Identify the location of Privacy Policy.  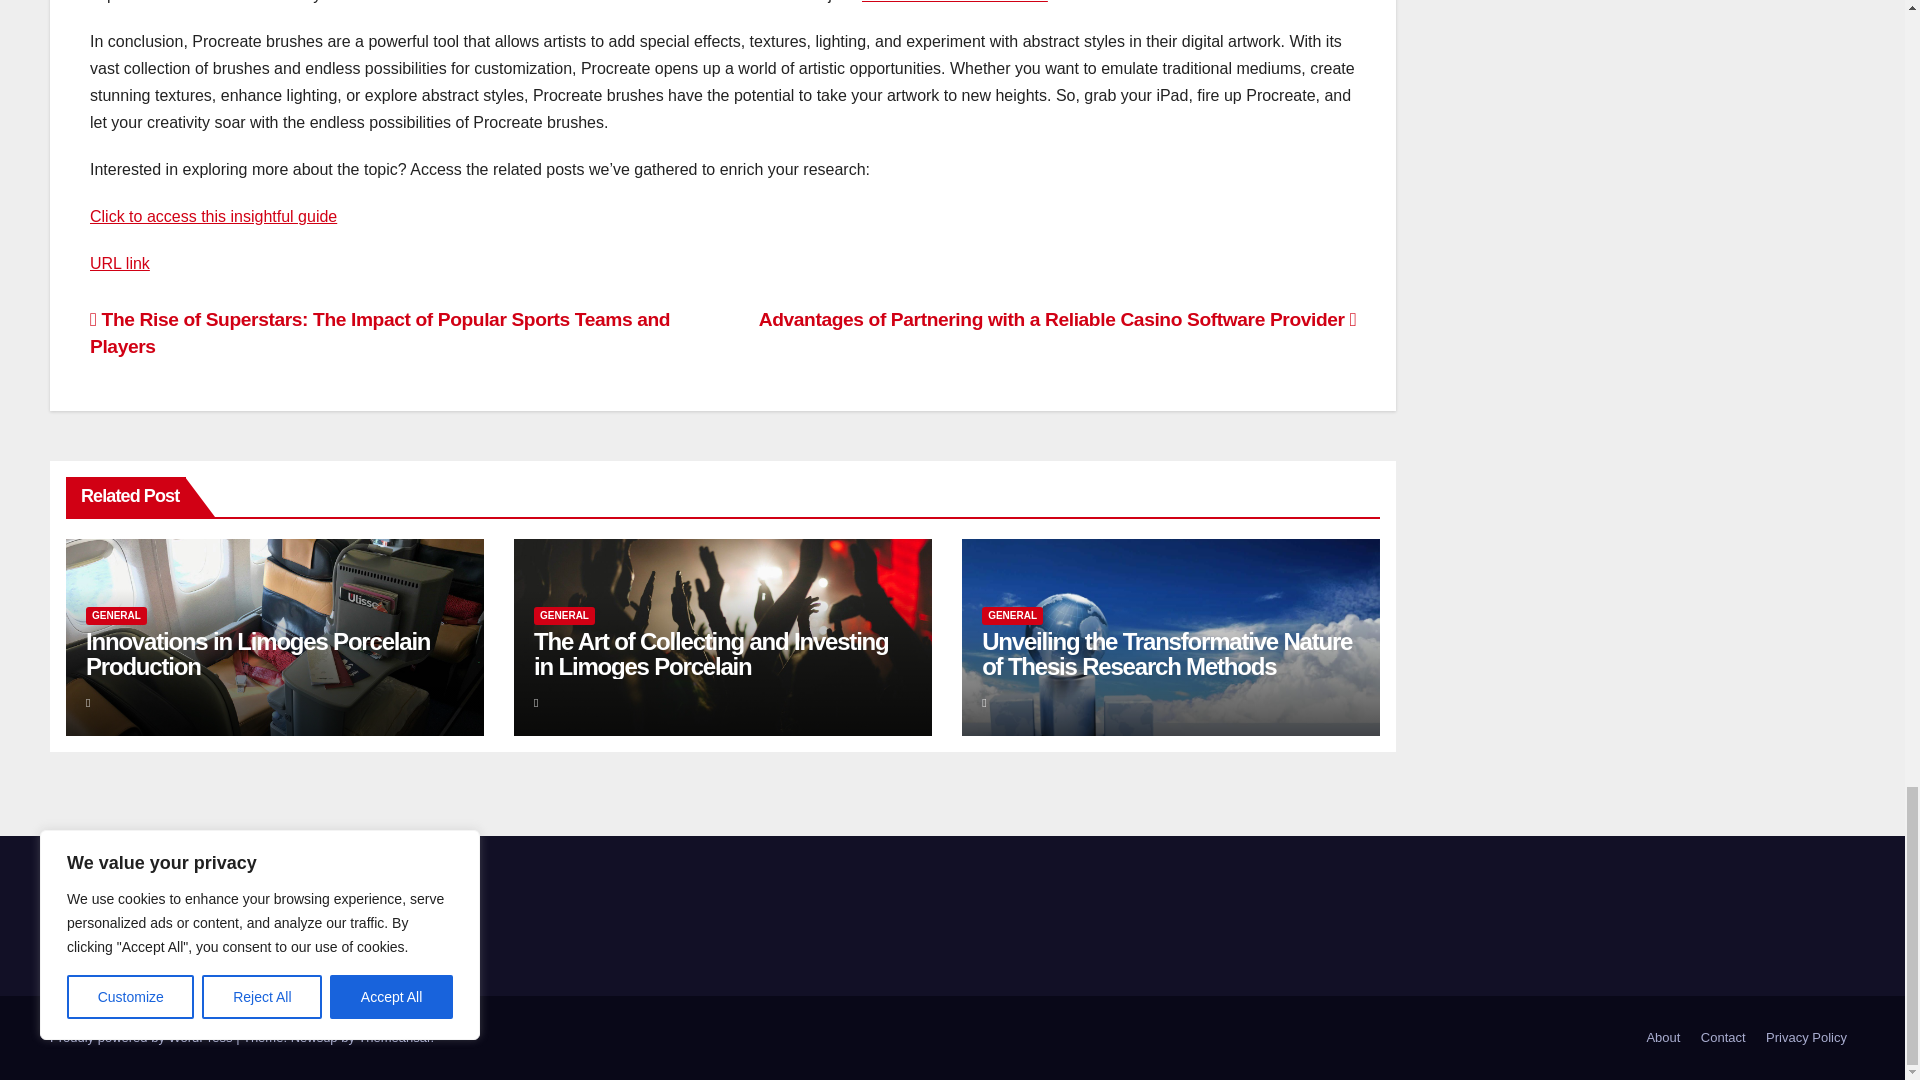
(1806, 1038).